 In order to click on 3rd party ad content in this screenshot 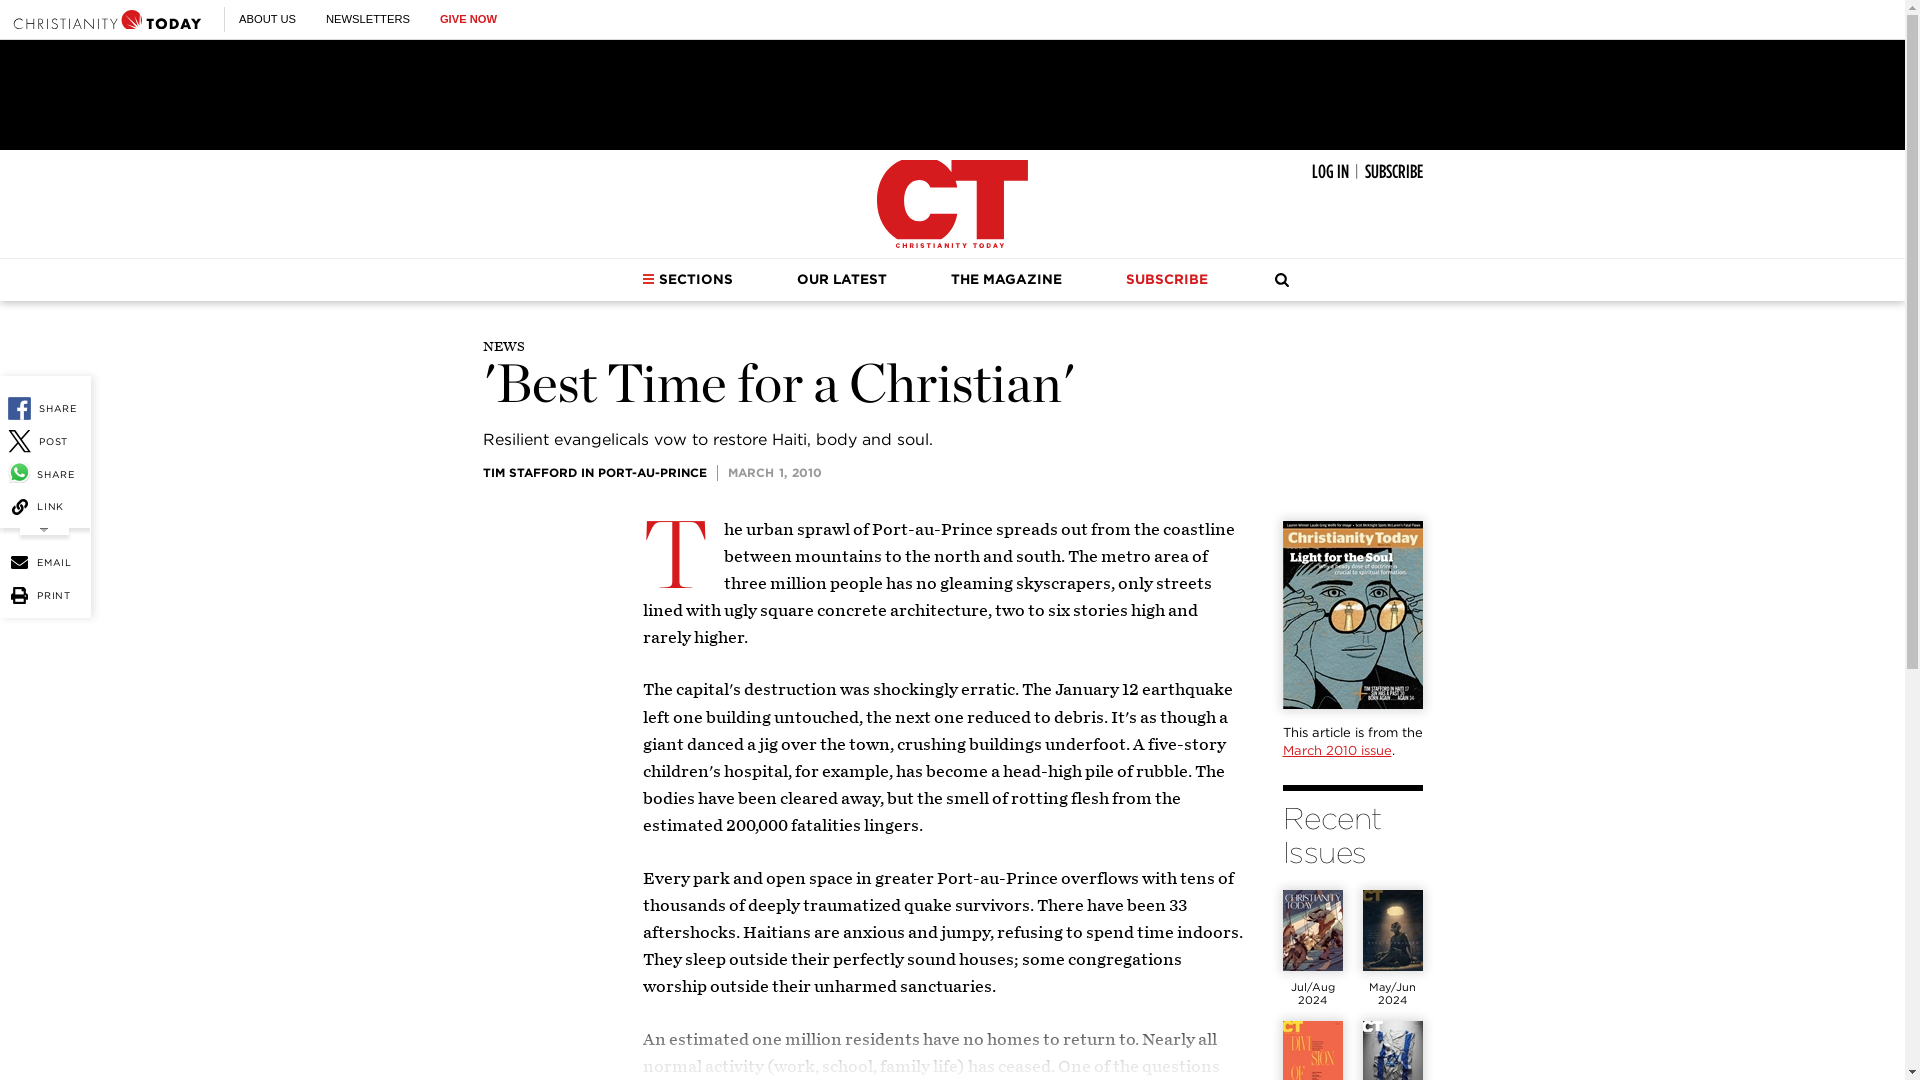, I will do `click(951, 94)`.